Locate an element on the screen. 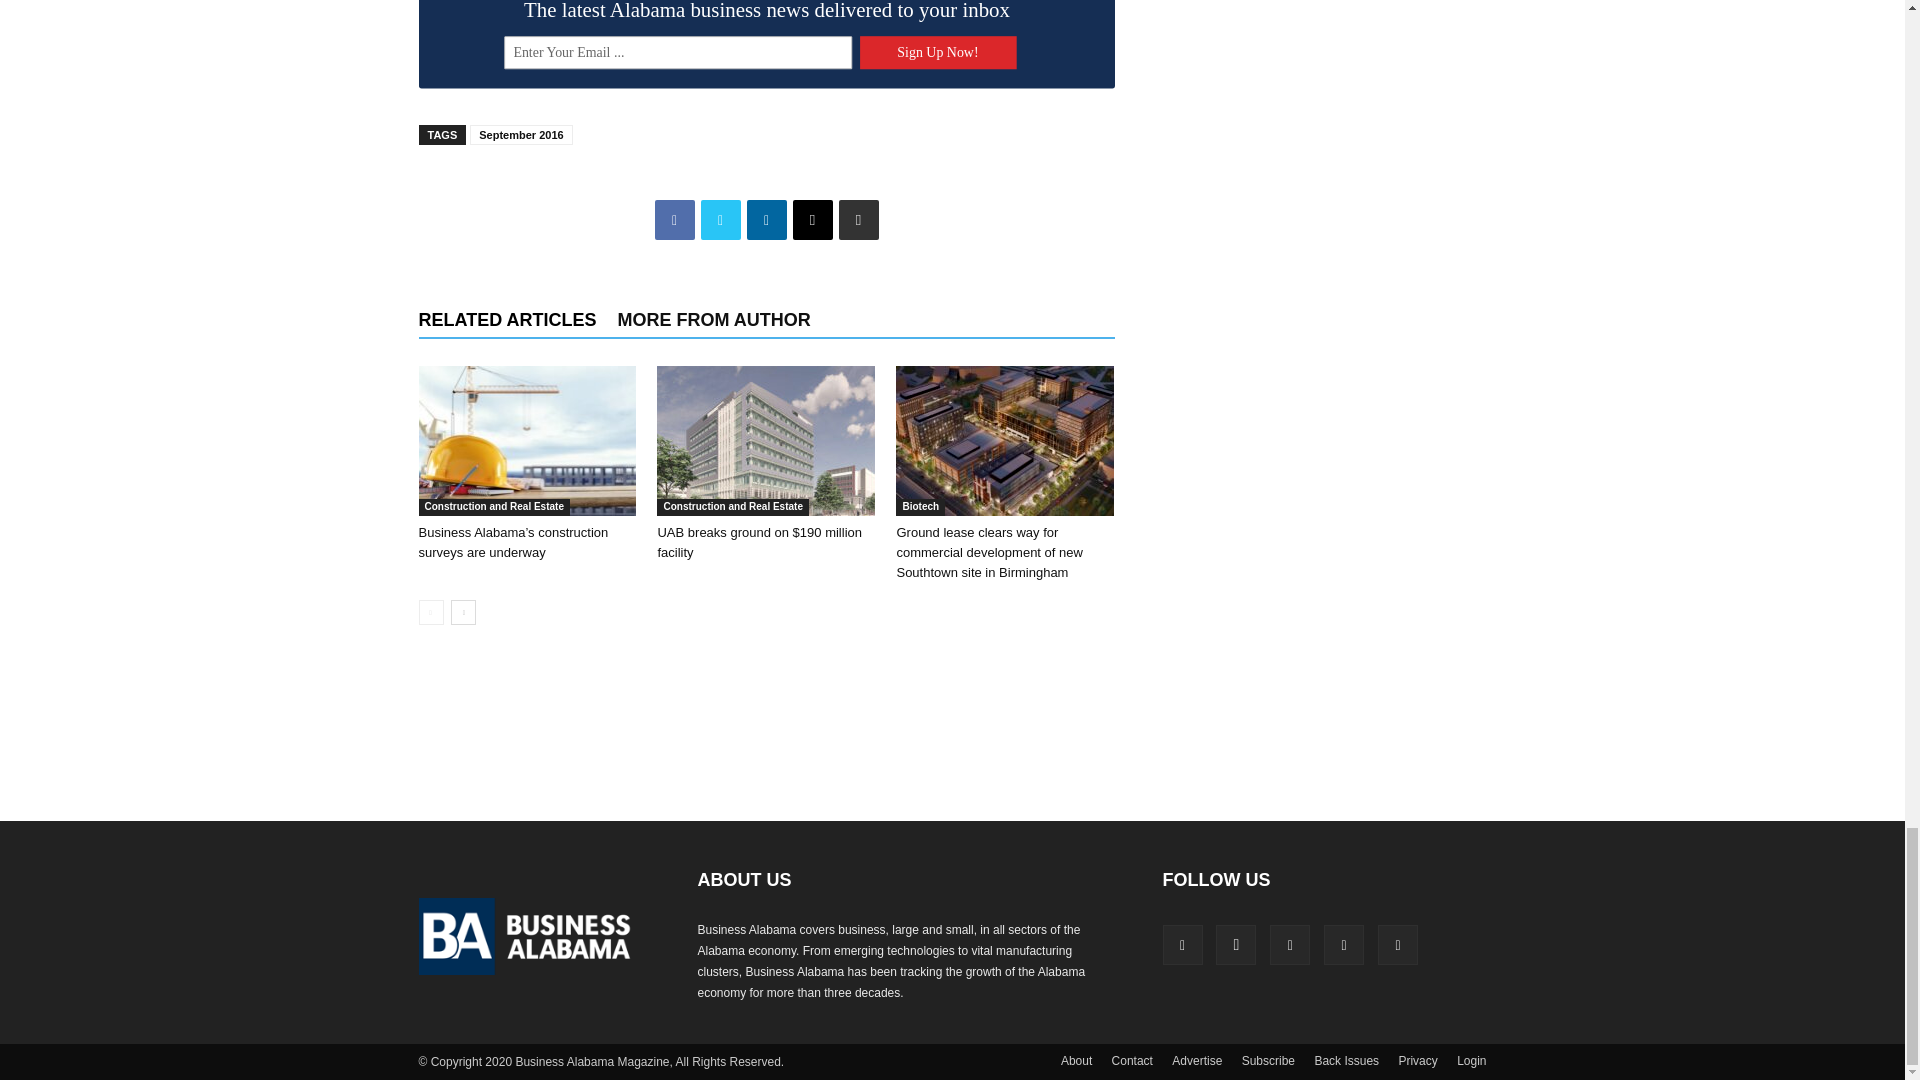  Facebook is located at coordinates (674, 219).